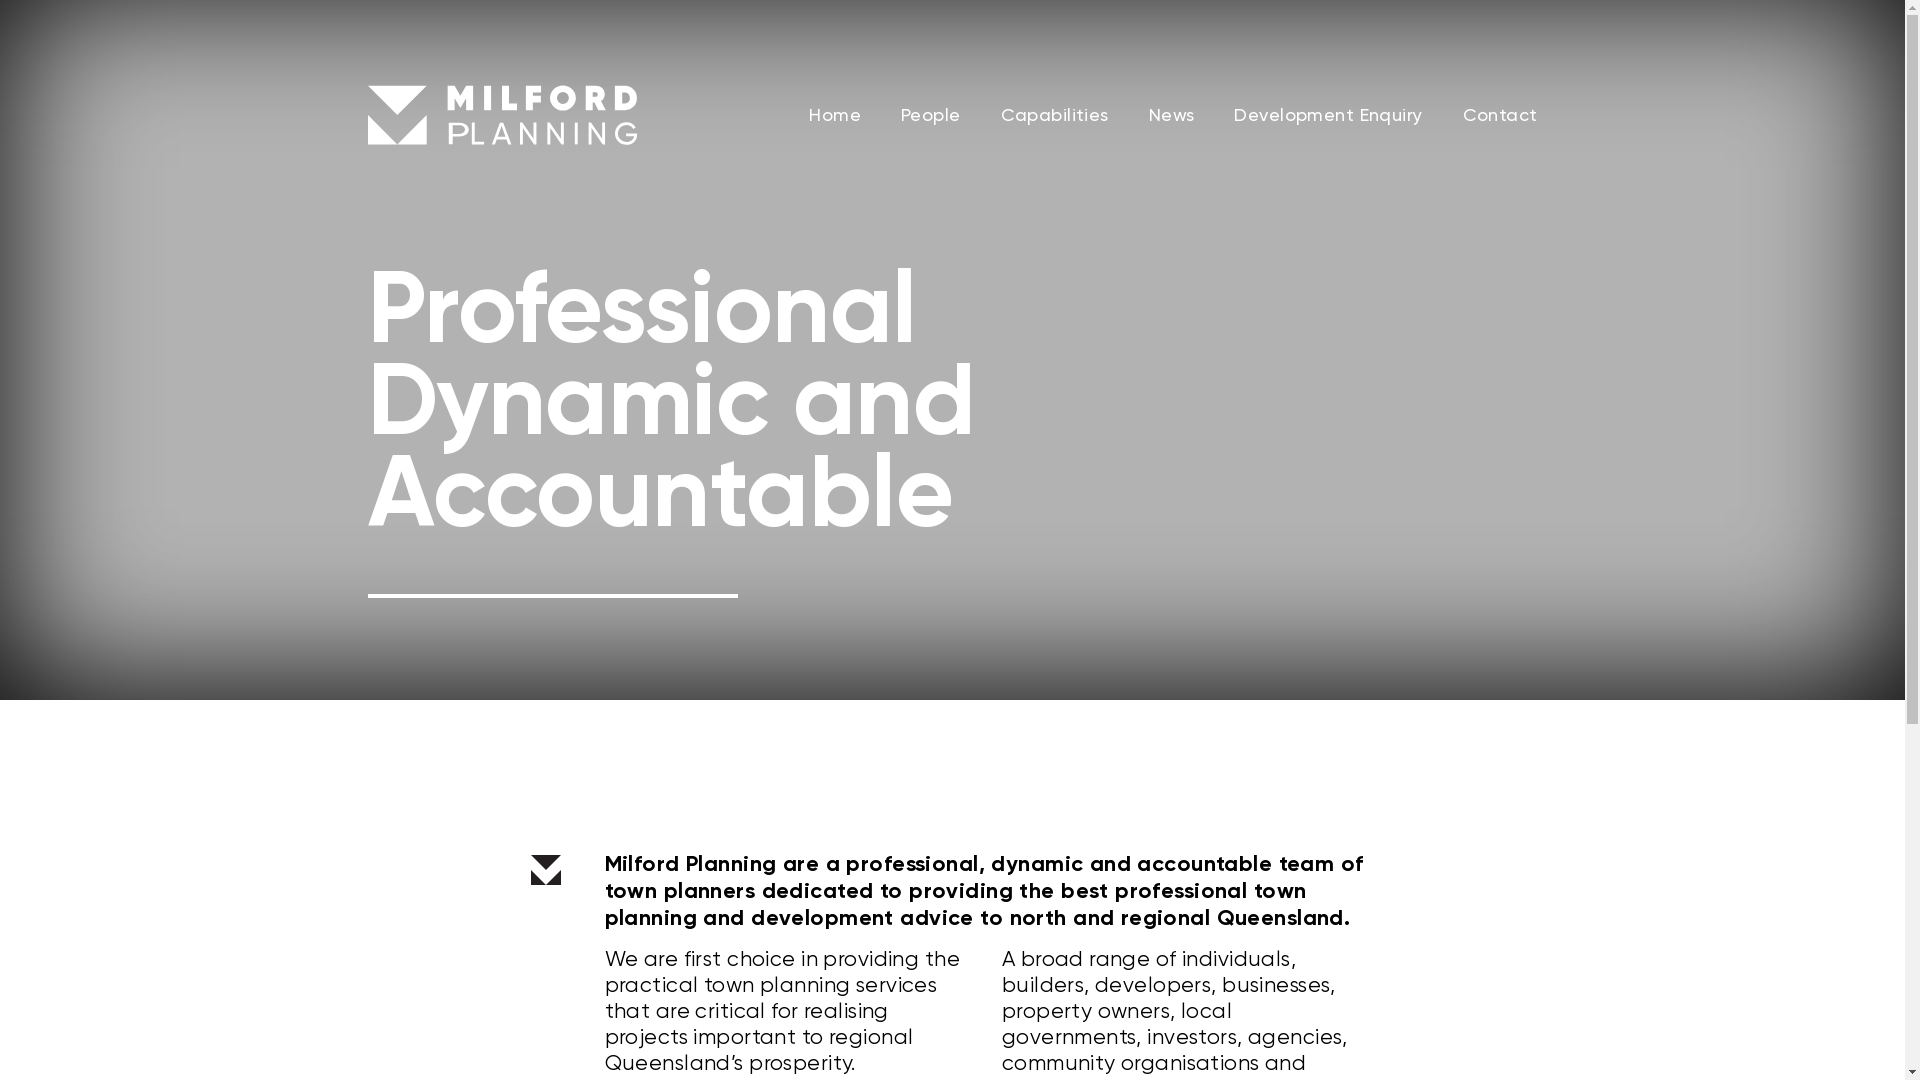 The width and height of the screenshot is (1920, 1080). Describe the element at coordinates (1055, 115) in the screenshot. I see `Capabilities` at that location.